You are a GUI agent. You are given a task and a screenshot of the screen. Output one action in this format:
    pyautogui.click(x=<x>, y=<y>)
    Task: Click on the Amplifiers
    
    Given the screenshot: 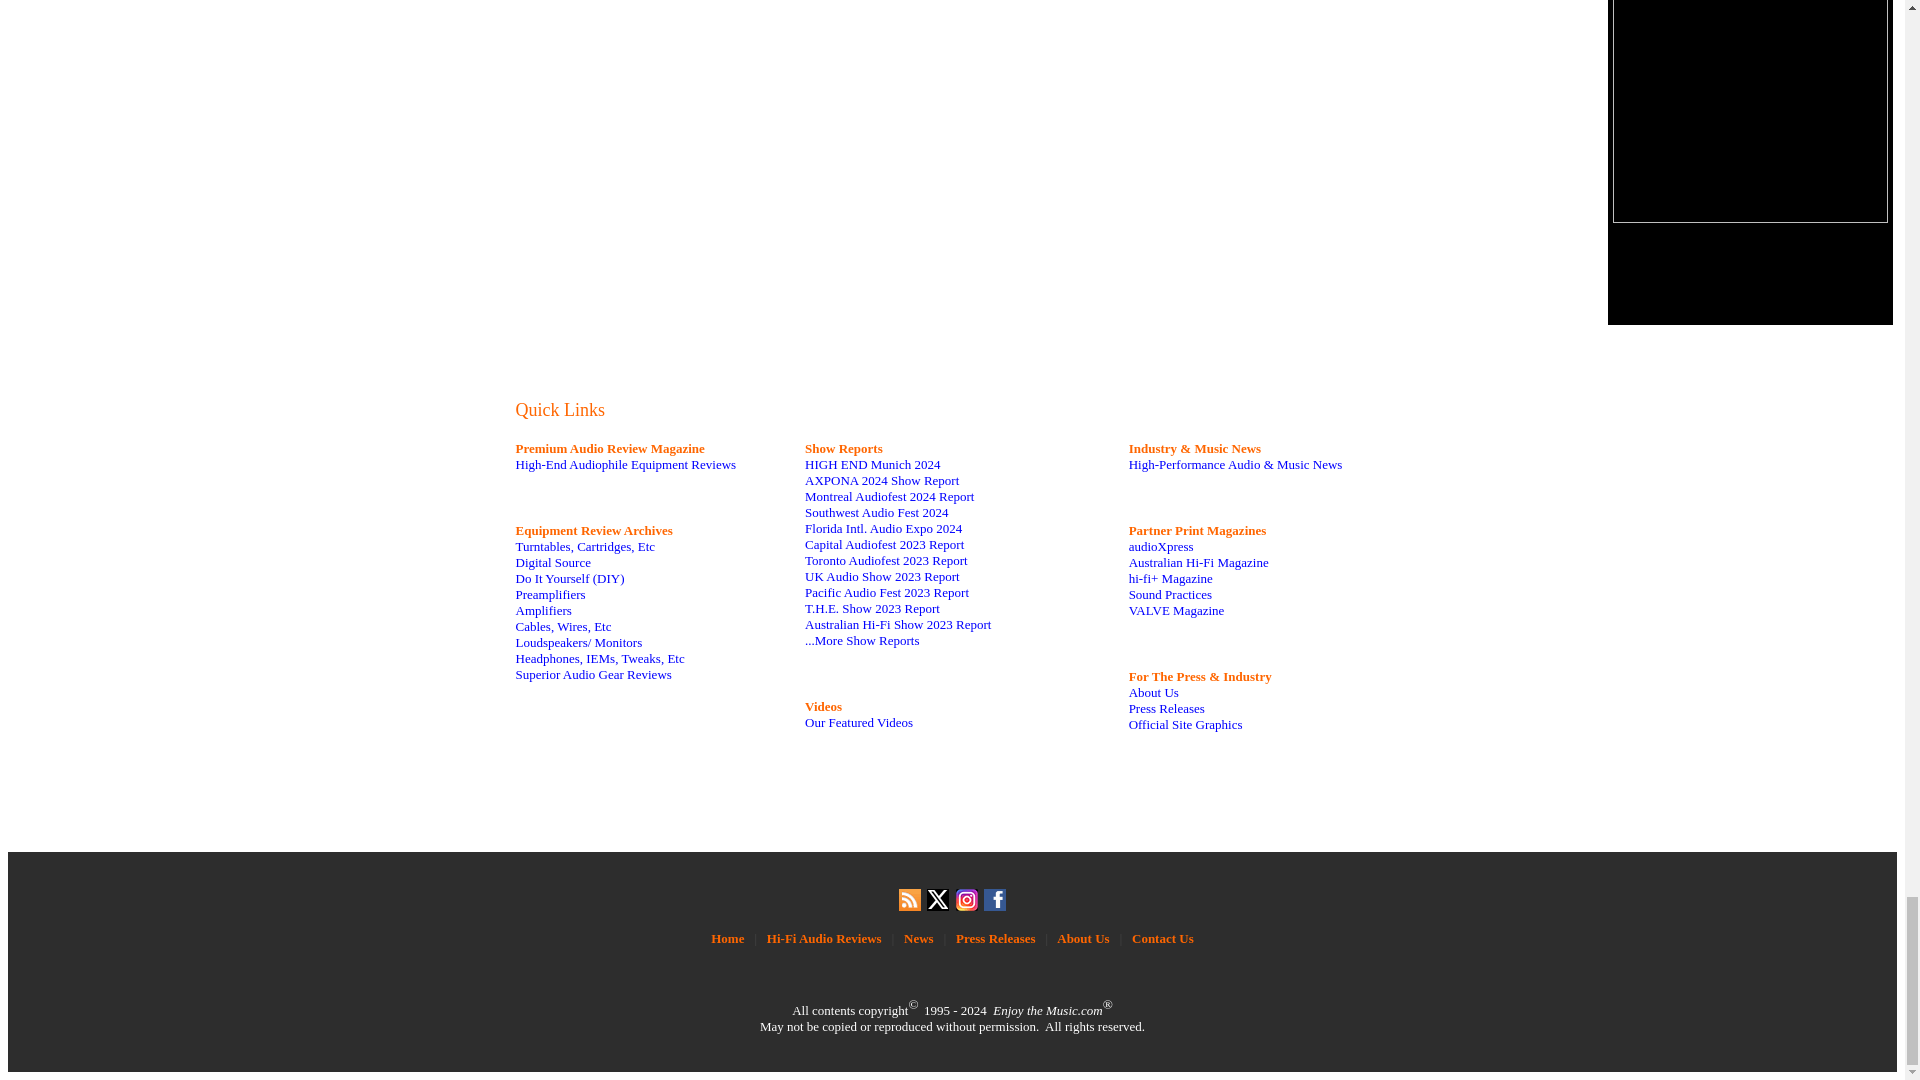 What is the action you would take?
    pyautogui.click(x=544, y=610)
    